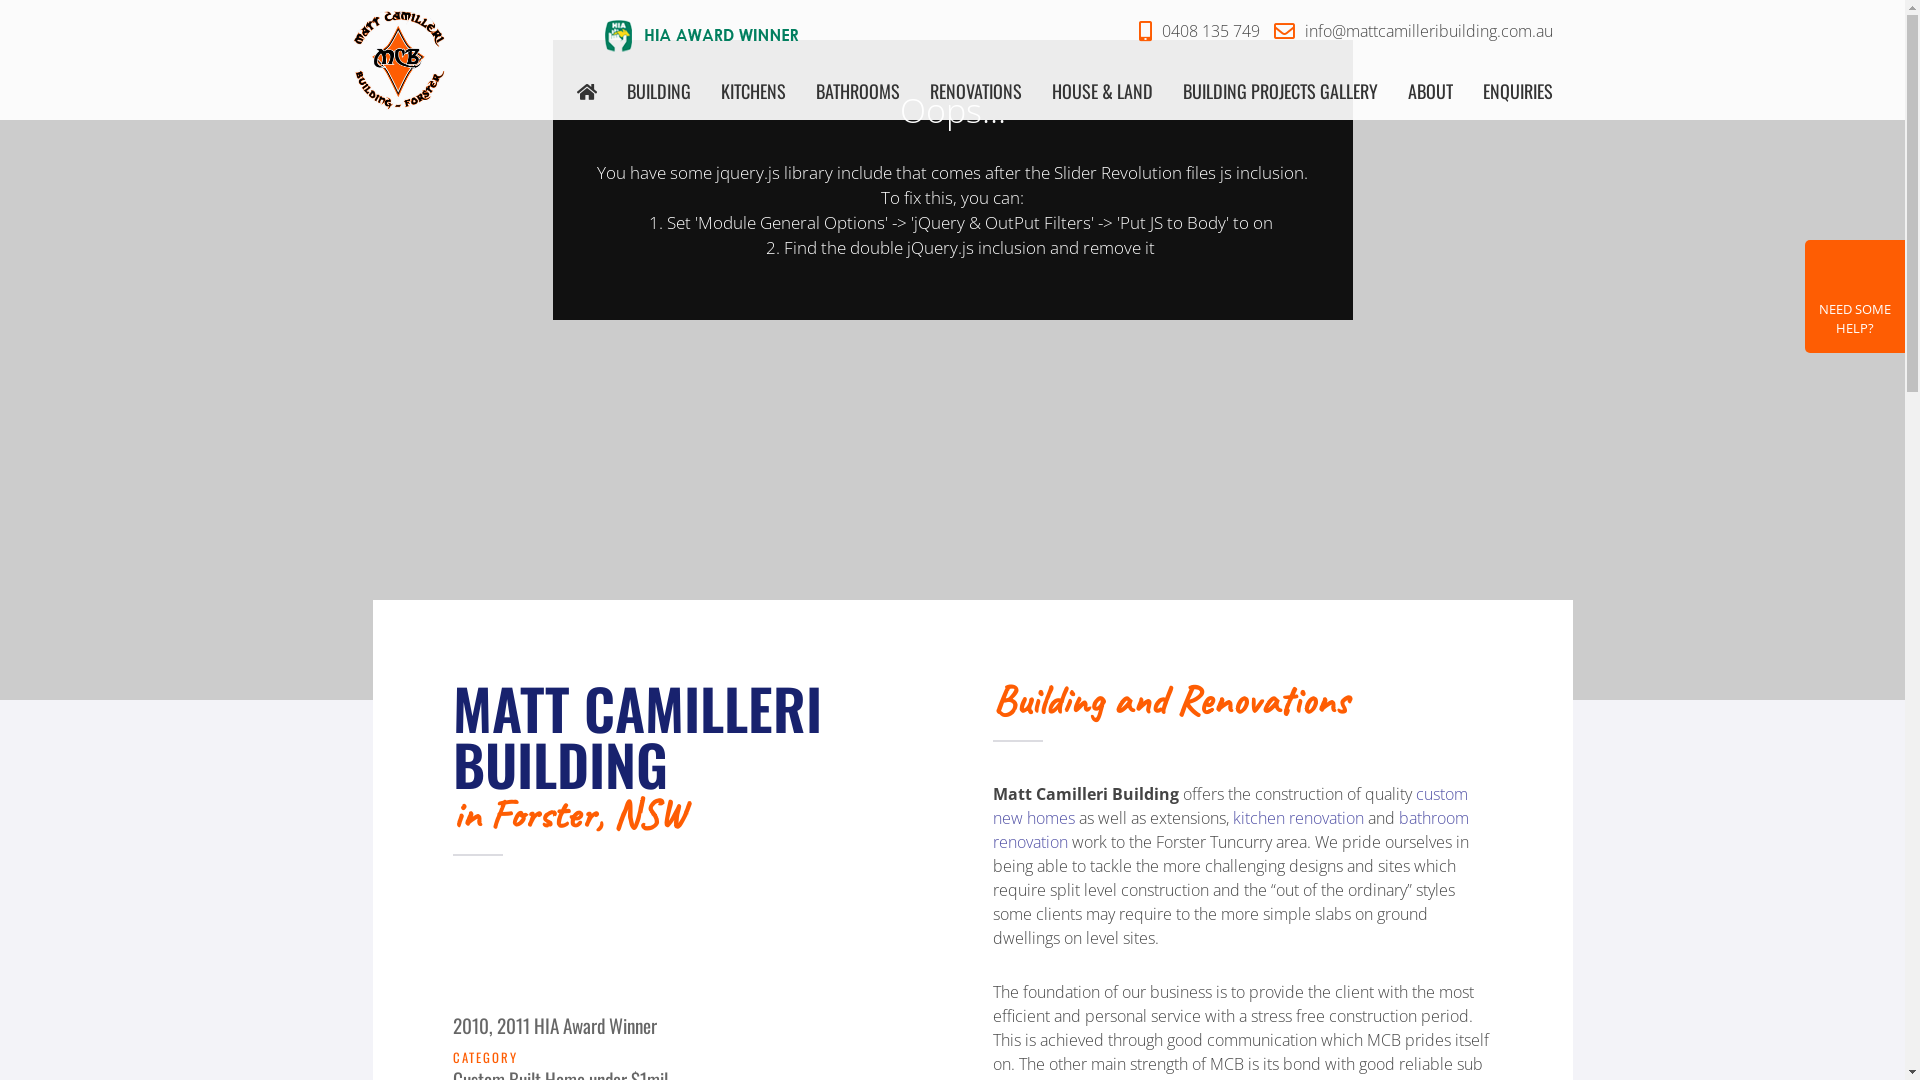 The image size is (1920, 1080). I want to click on 0408 135 749, so click(1194, 32).